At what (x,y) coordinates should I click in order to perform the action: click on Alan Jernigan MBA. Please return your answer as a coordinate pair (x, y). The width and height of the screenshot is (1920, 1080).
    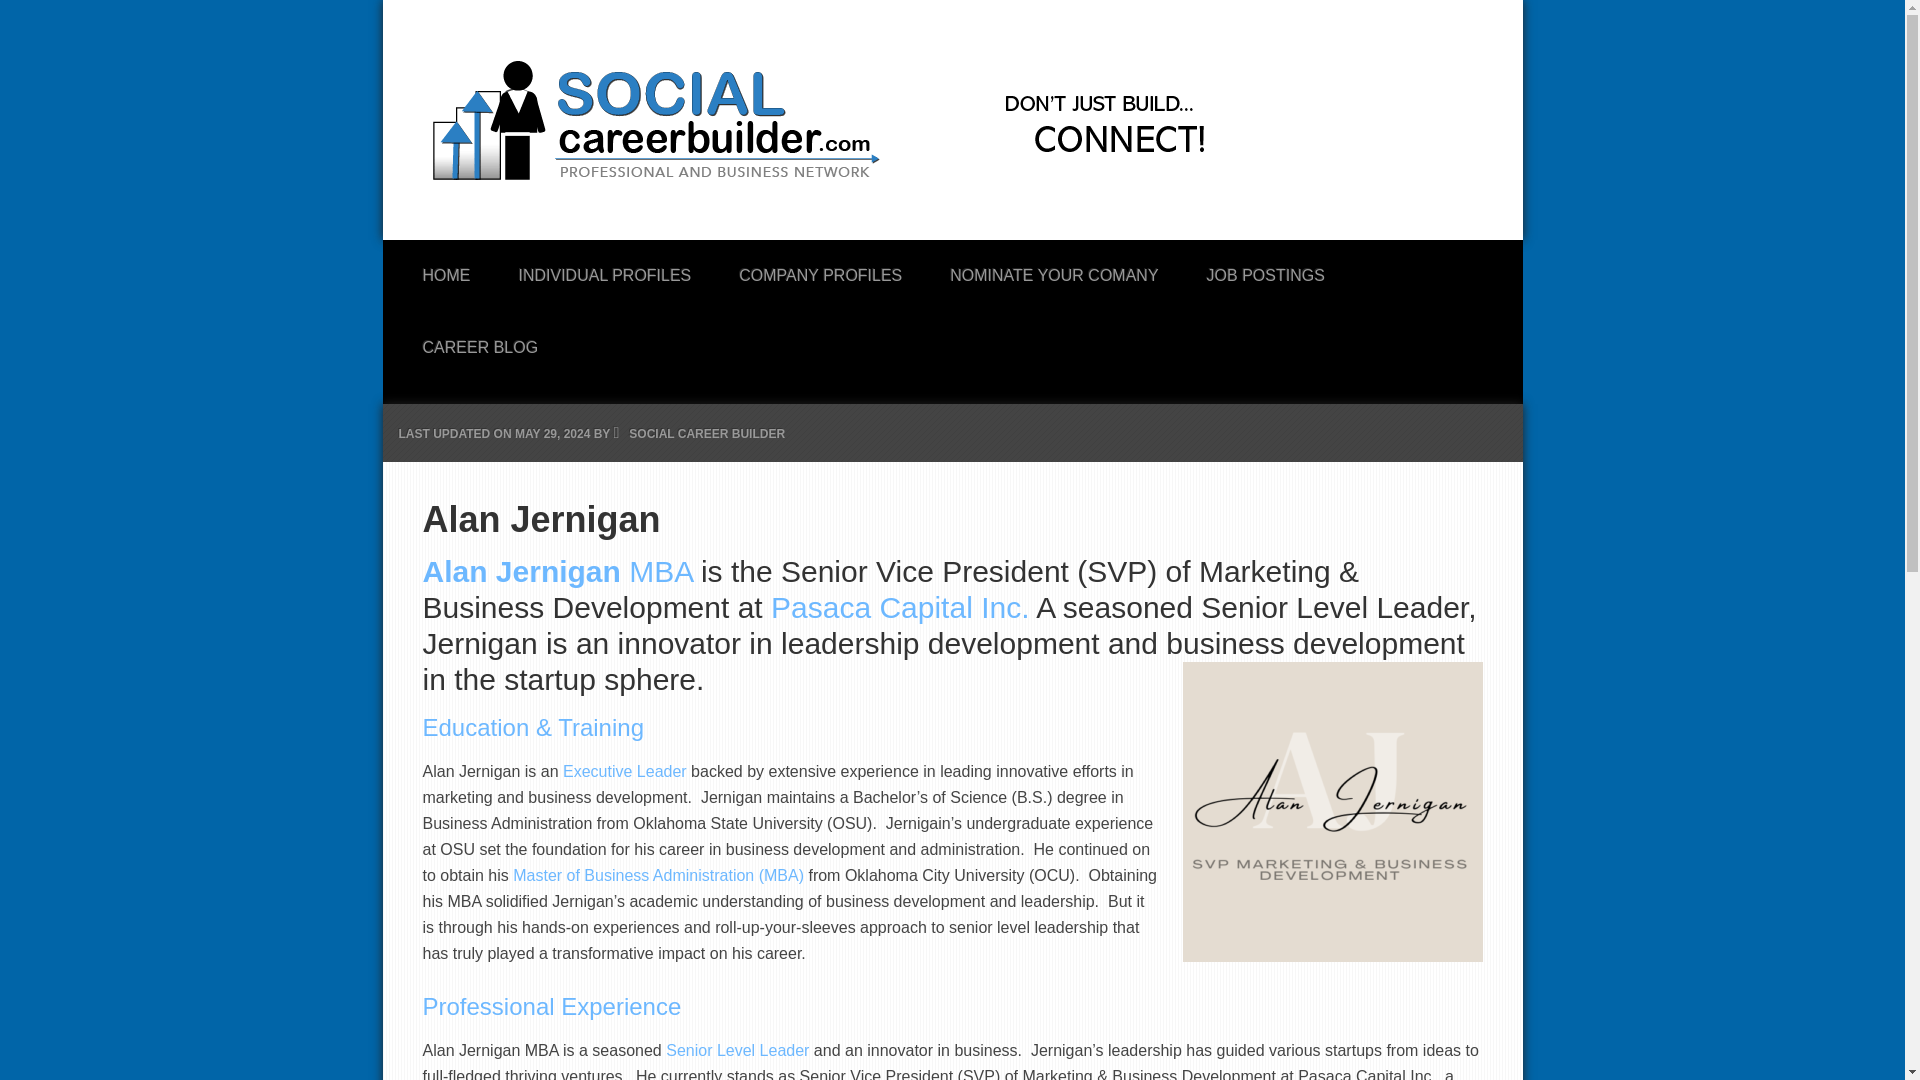
    Looking at the image, I should click on (556, 571).